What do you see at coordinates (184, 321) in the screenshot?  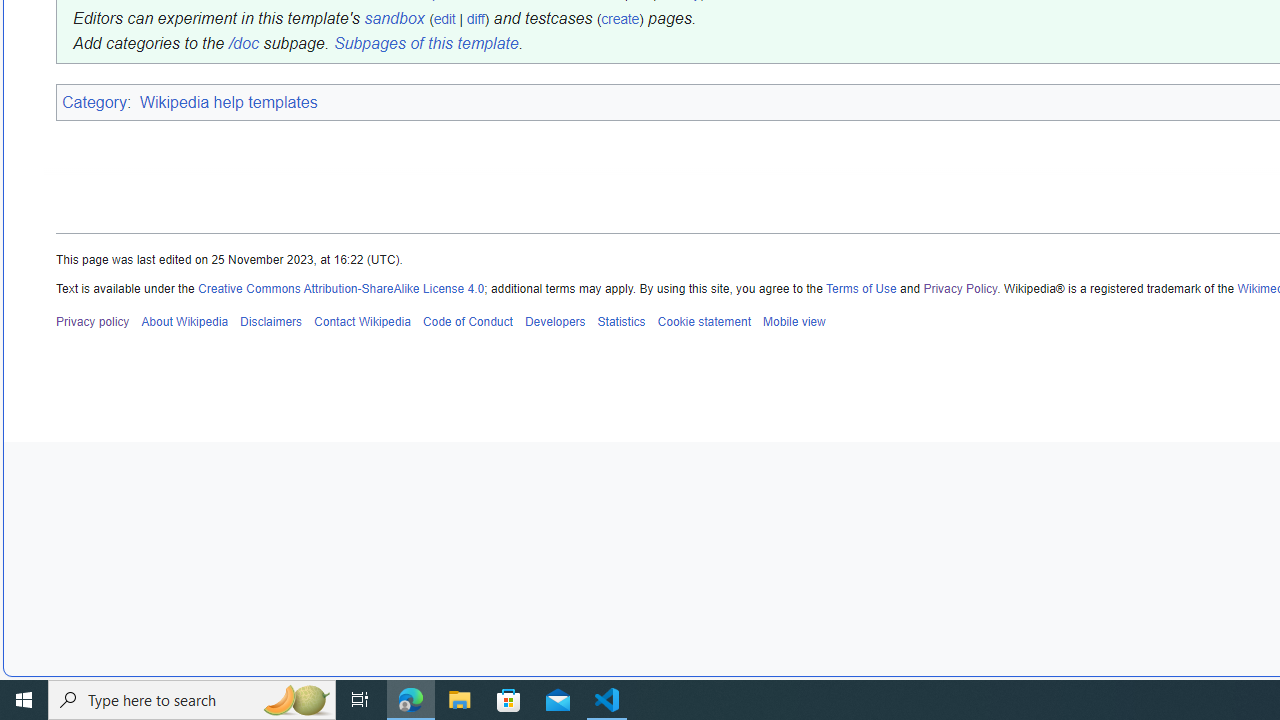 I see `About Wikipedia` at bounding box center [184, 321].